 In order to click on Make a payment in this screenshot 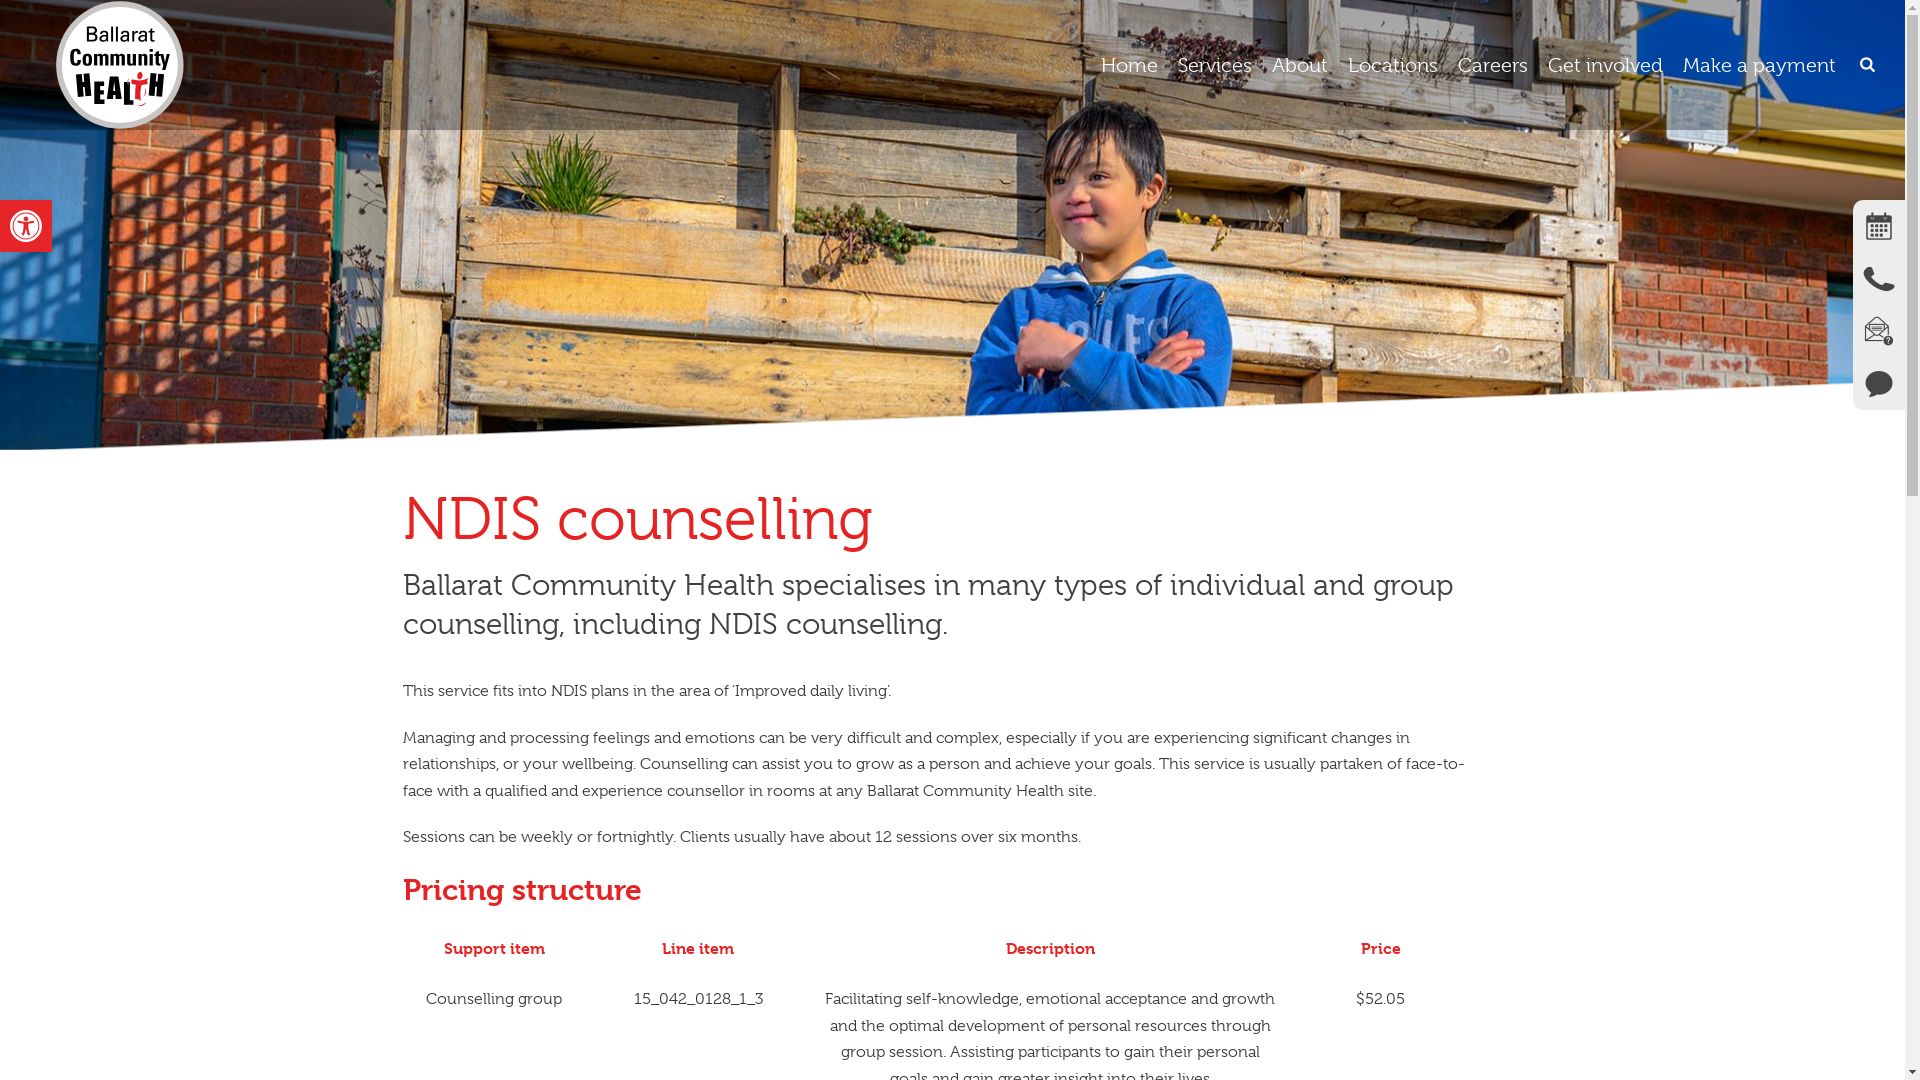, I will do `click(1760, 66)`.